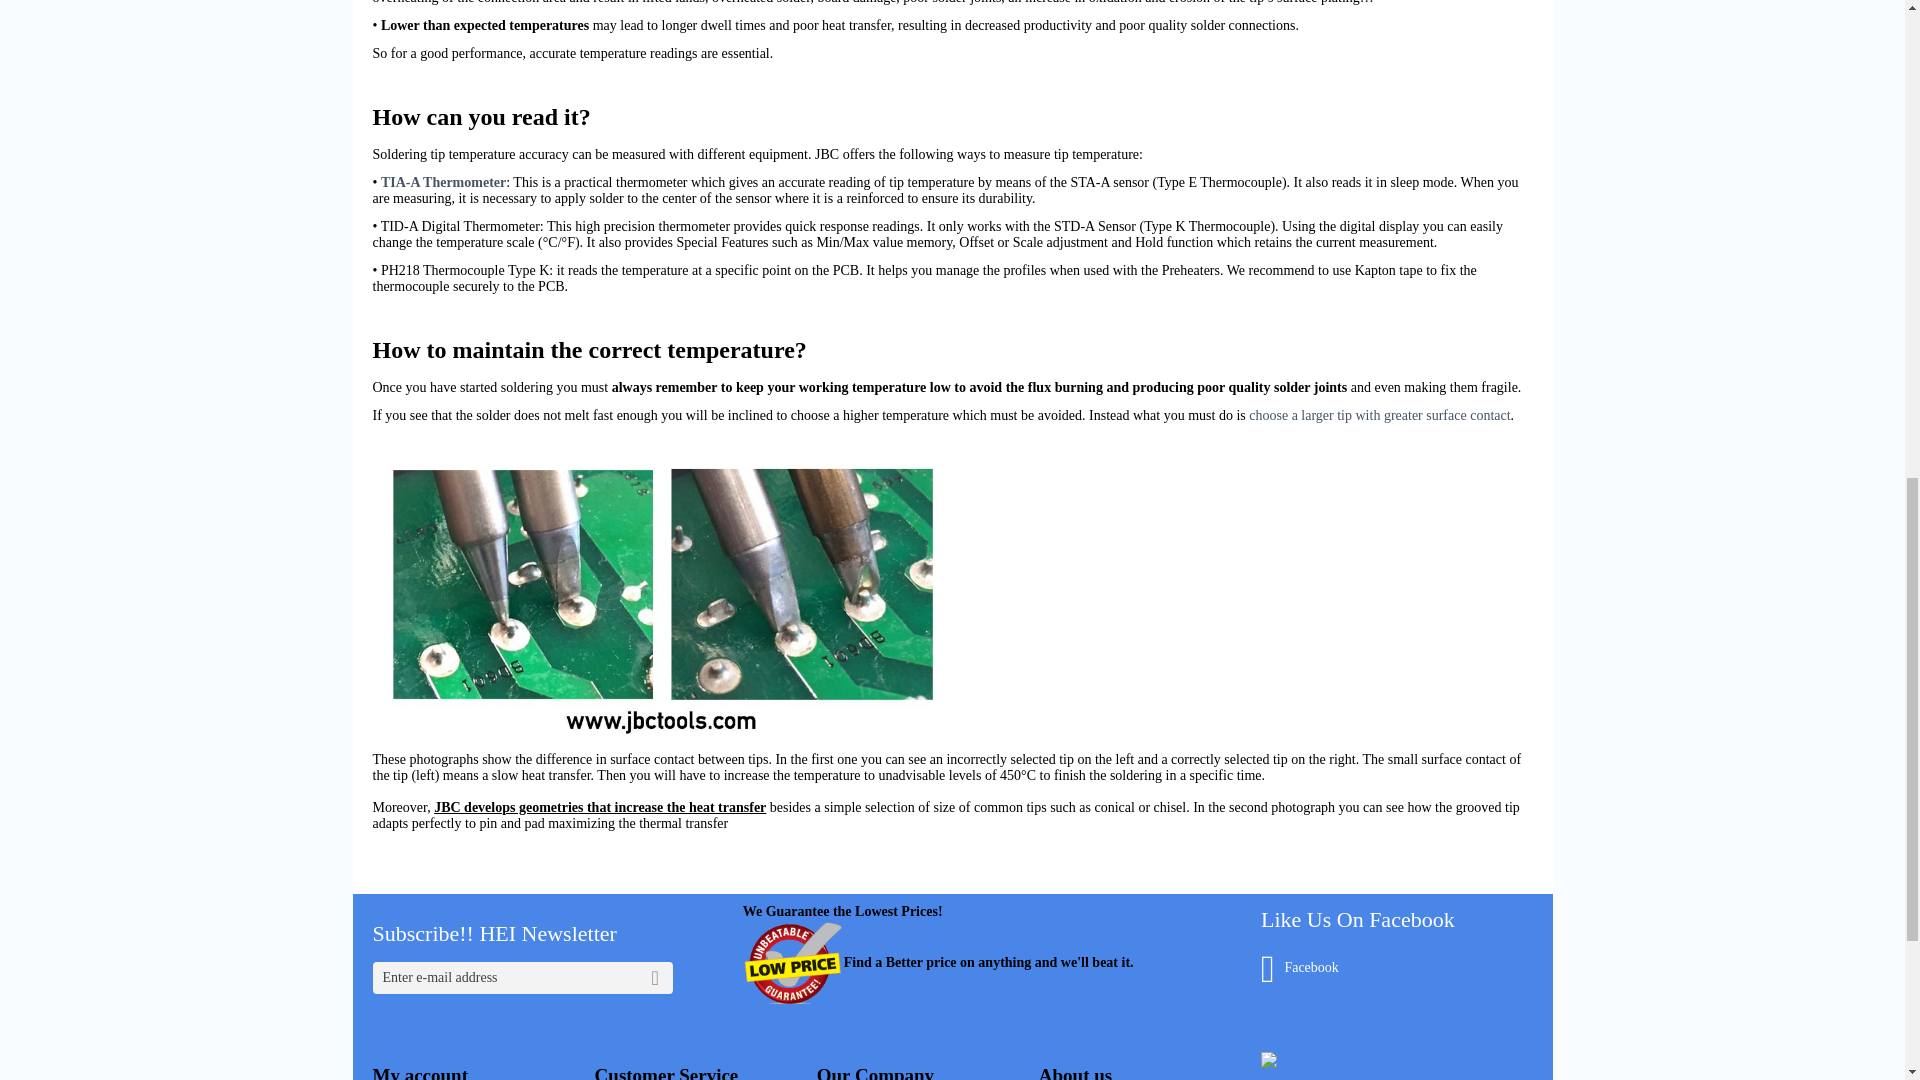  Describe the element at coordinates (1268, 1060) in the screenshot. I see `SiteLock` at that location.